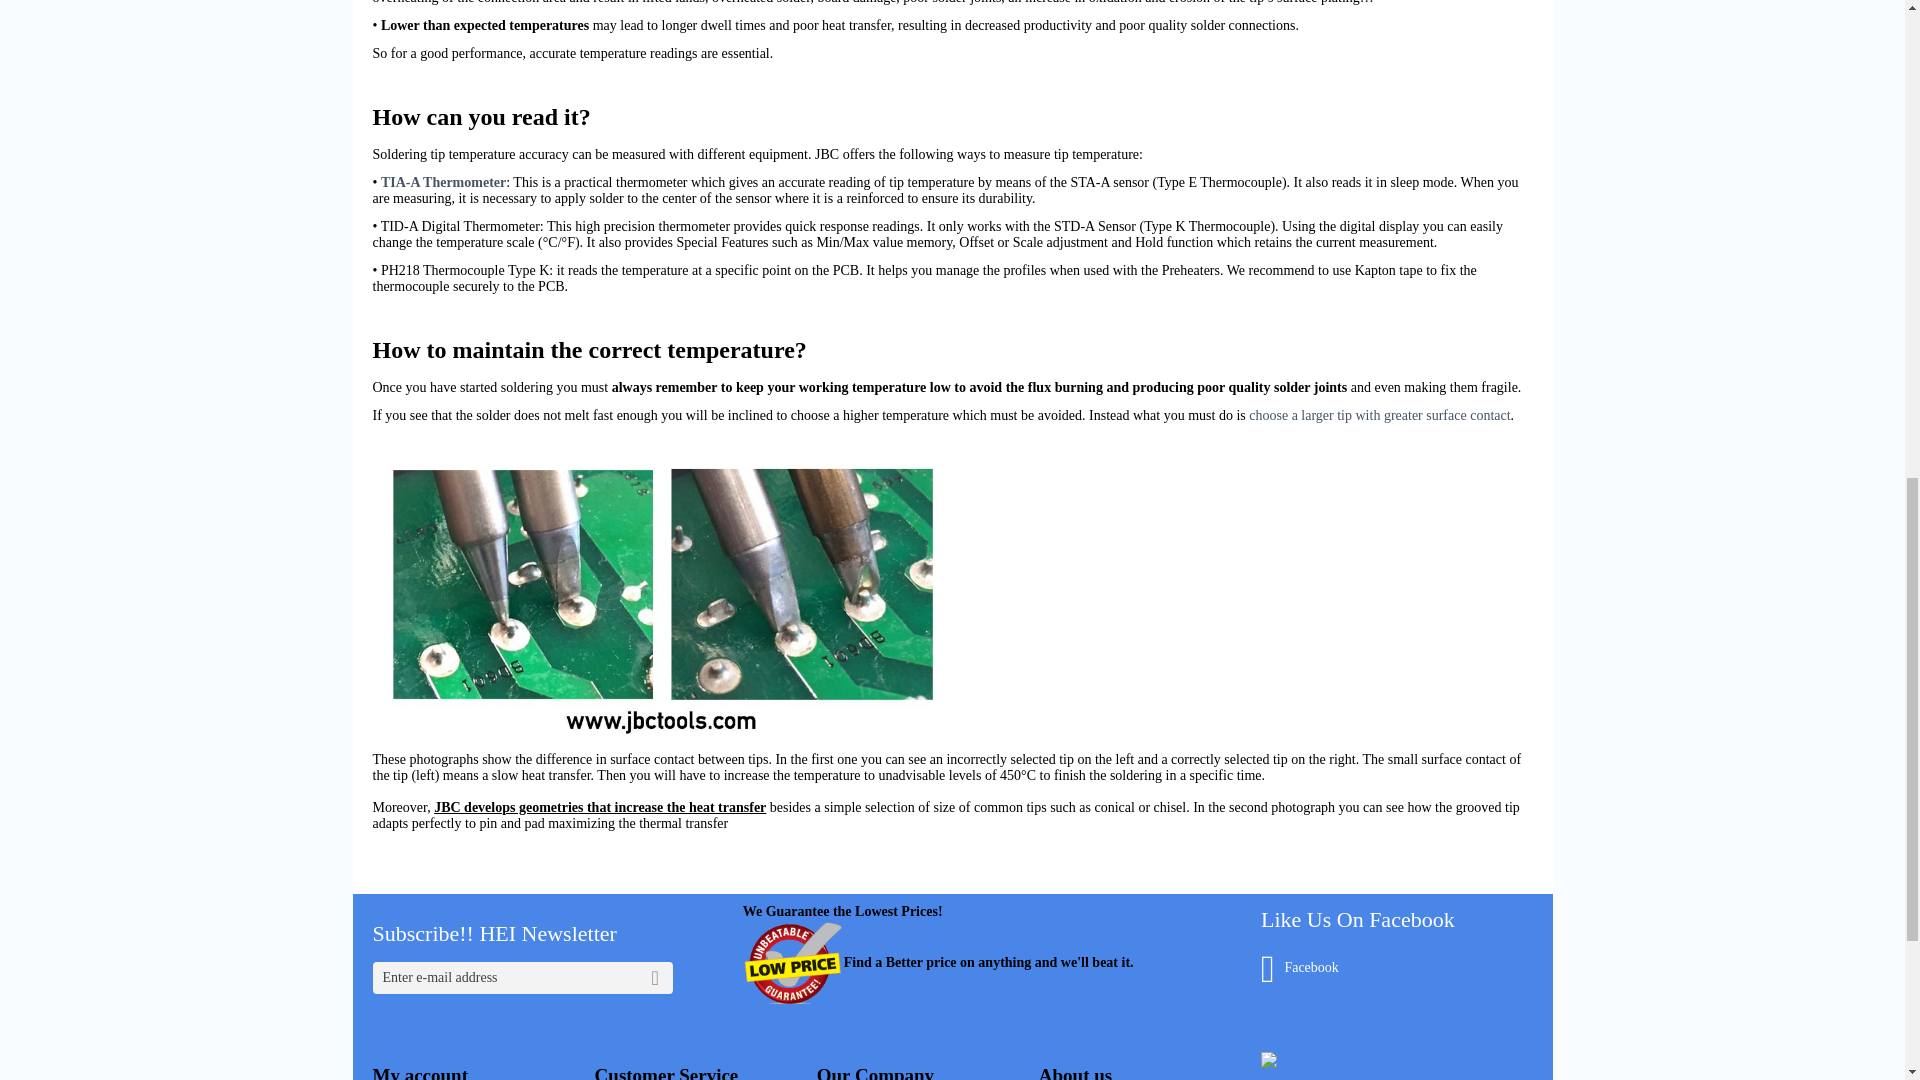  Describe the element at coordinates (1268, 1060) in the screenshot. I see `SiteLock` at that location.